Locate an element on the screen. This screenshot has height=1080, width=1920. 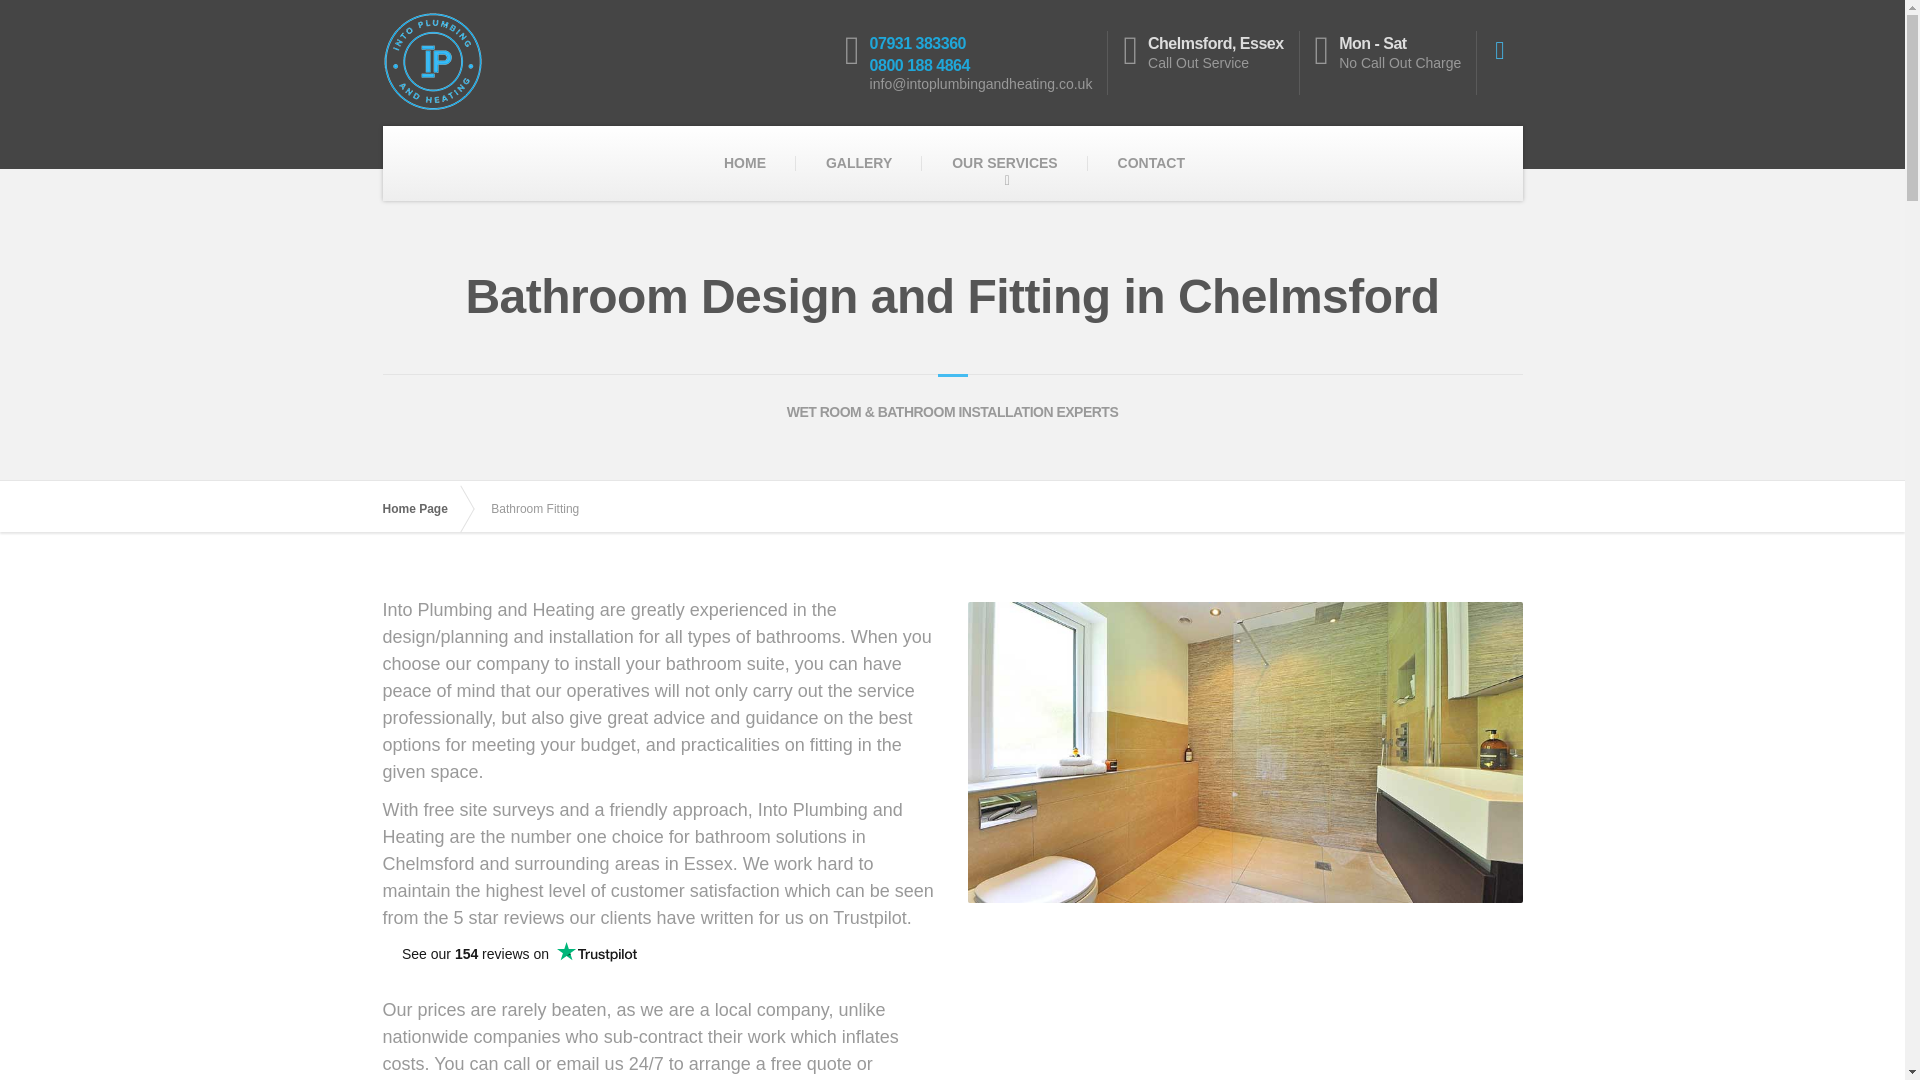
CONTACT is located at coordinates (1152, 163).